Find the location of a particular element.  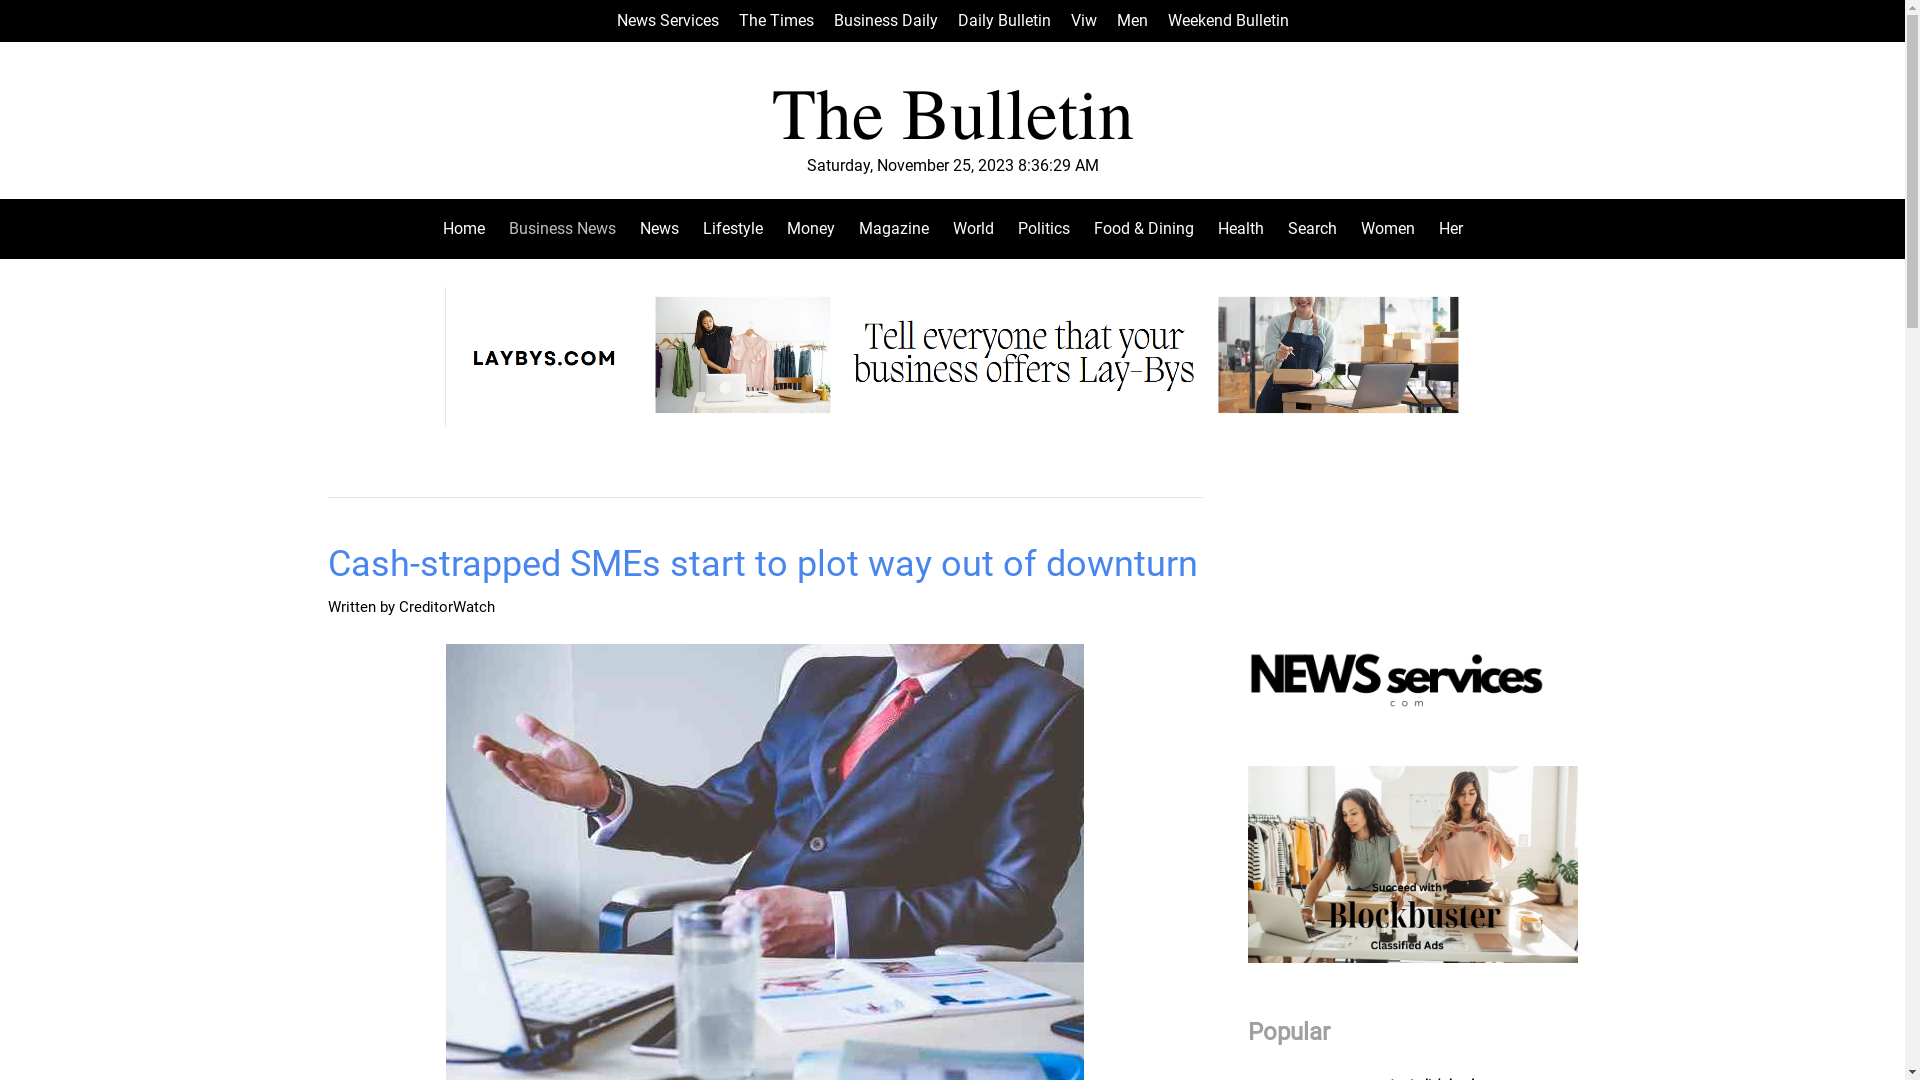

Business Daily is located at coordinates (886, 21).